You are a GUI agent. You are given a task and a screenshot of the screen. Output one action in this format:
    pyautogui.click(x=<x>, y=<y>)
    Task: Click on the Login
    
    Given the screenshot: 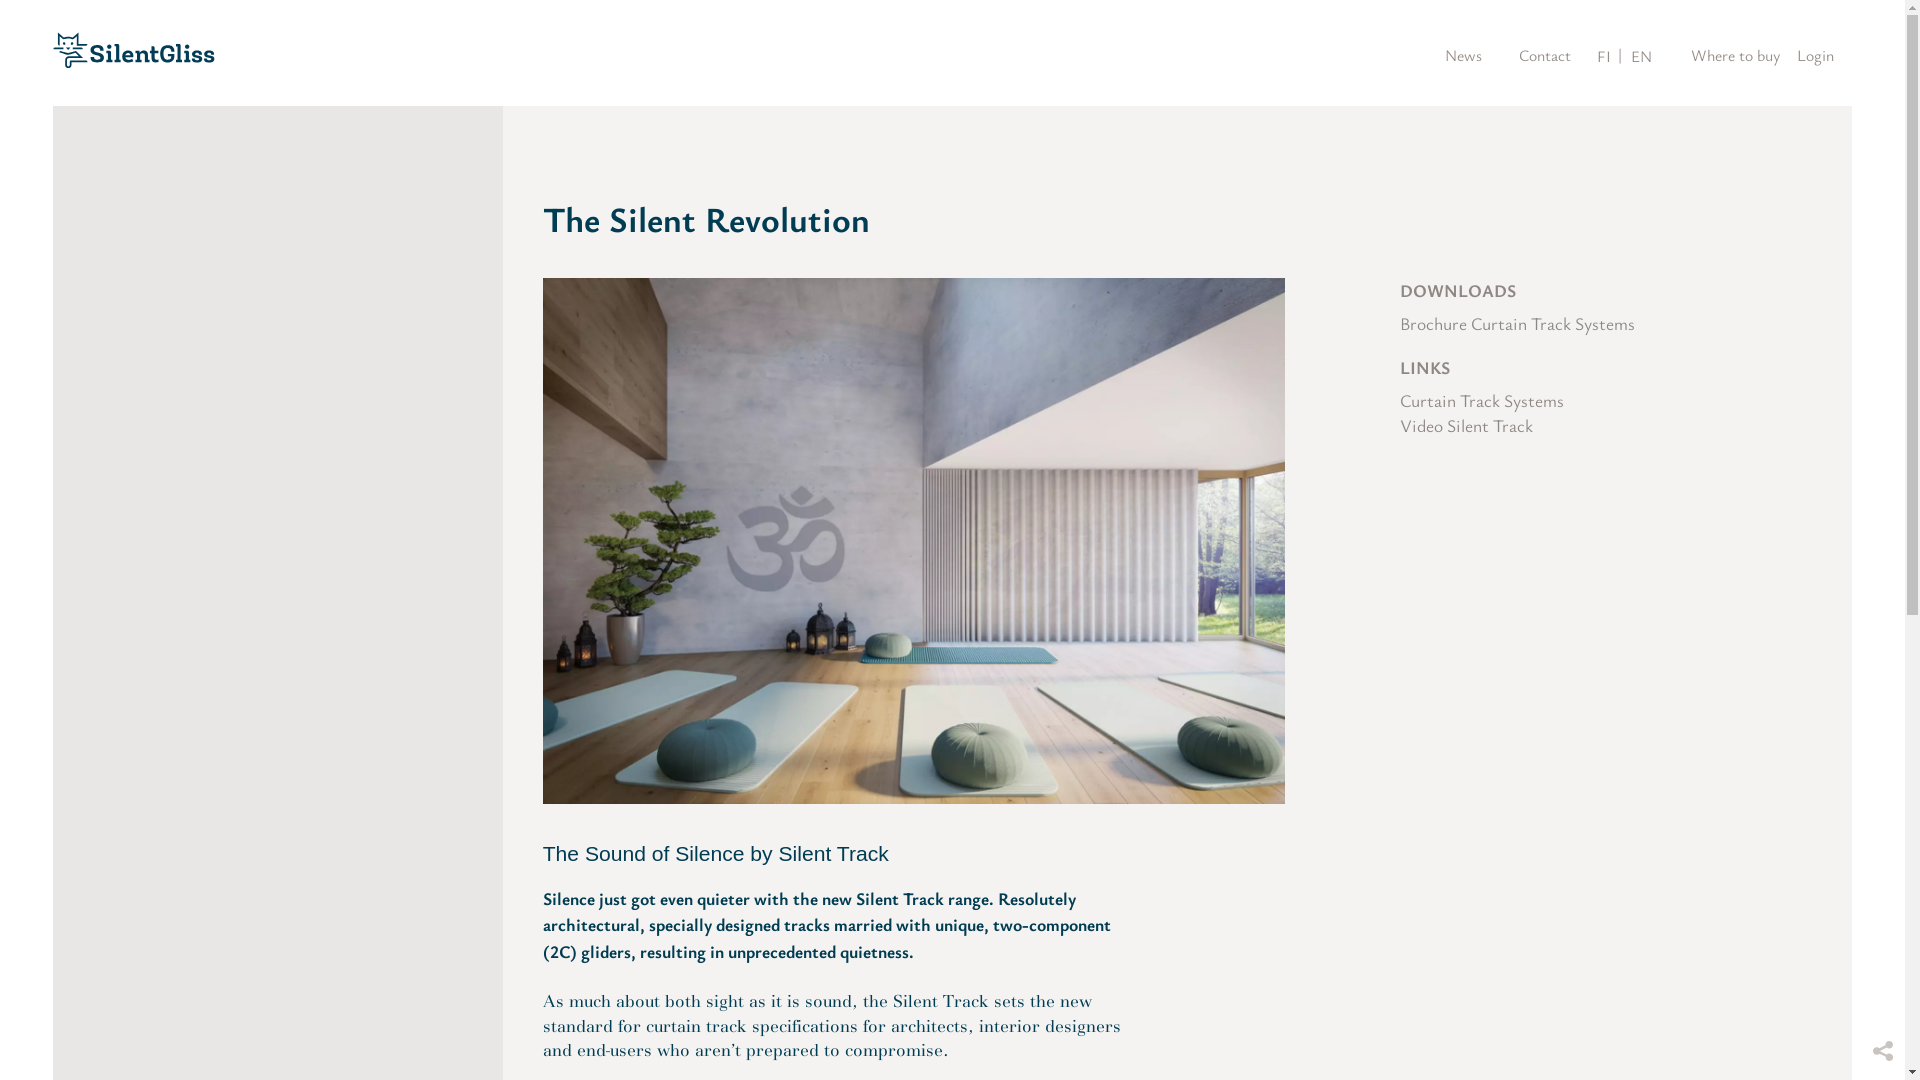 What is the action you would take?
    pyautogui.click(x=1824, y=55)
    